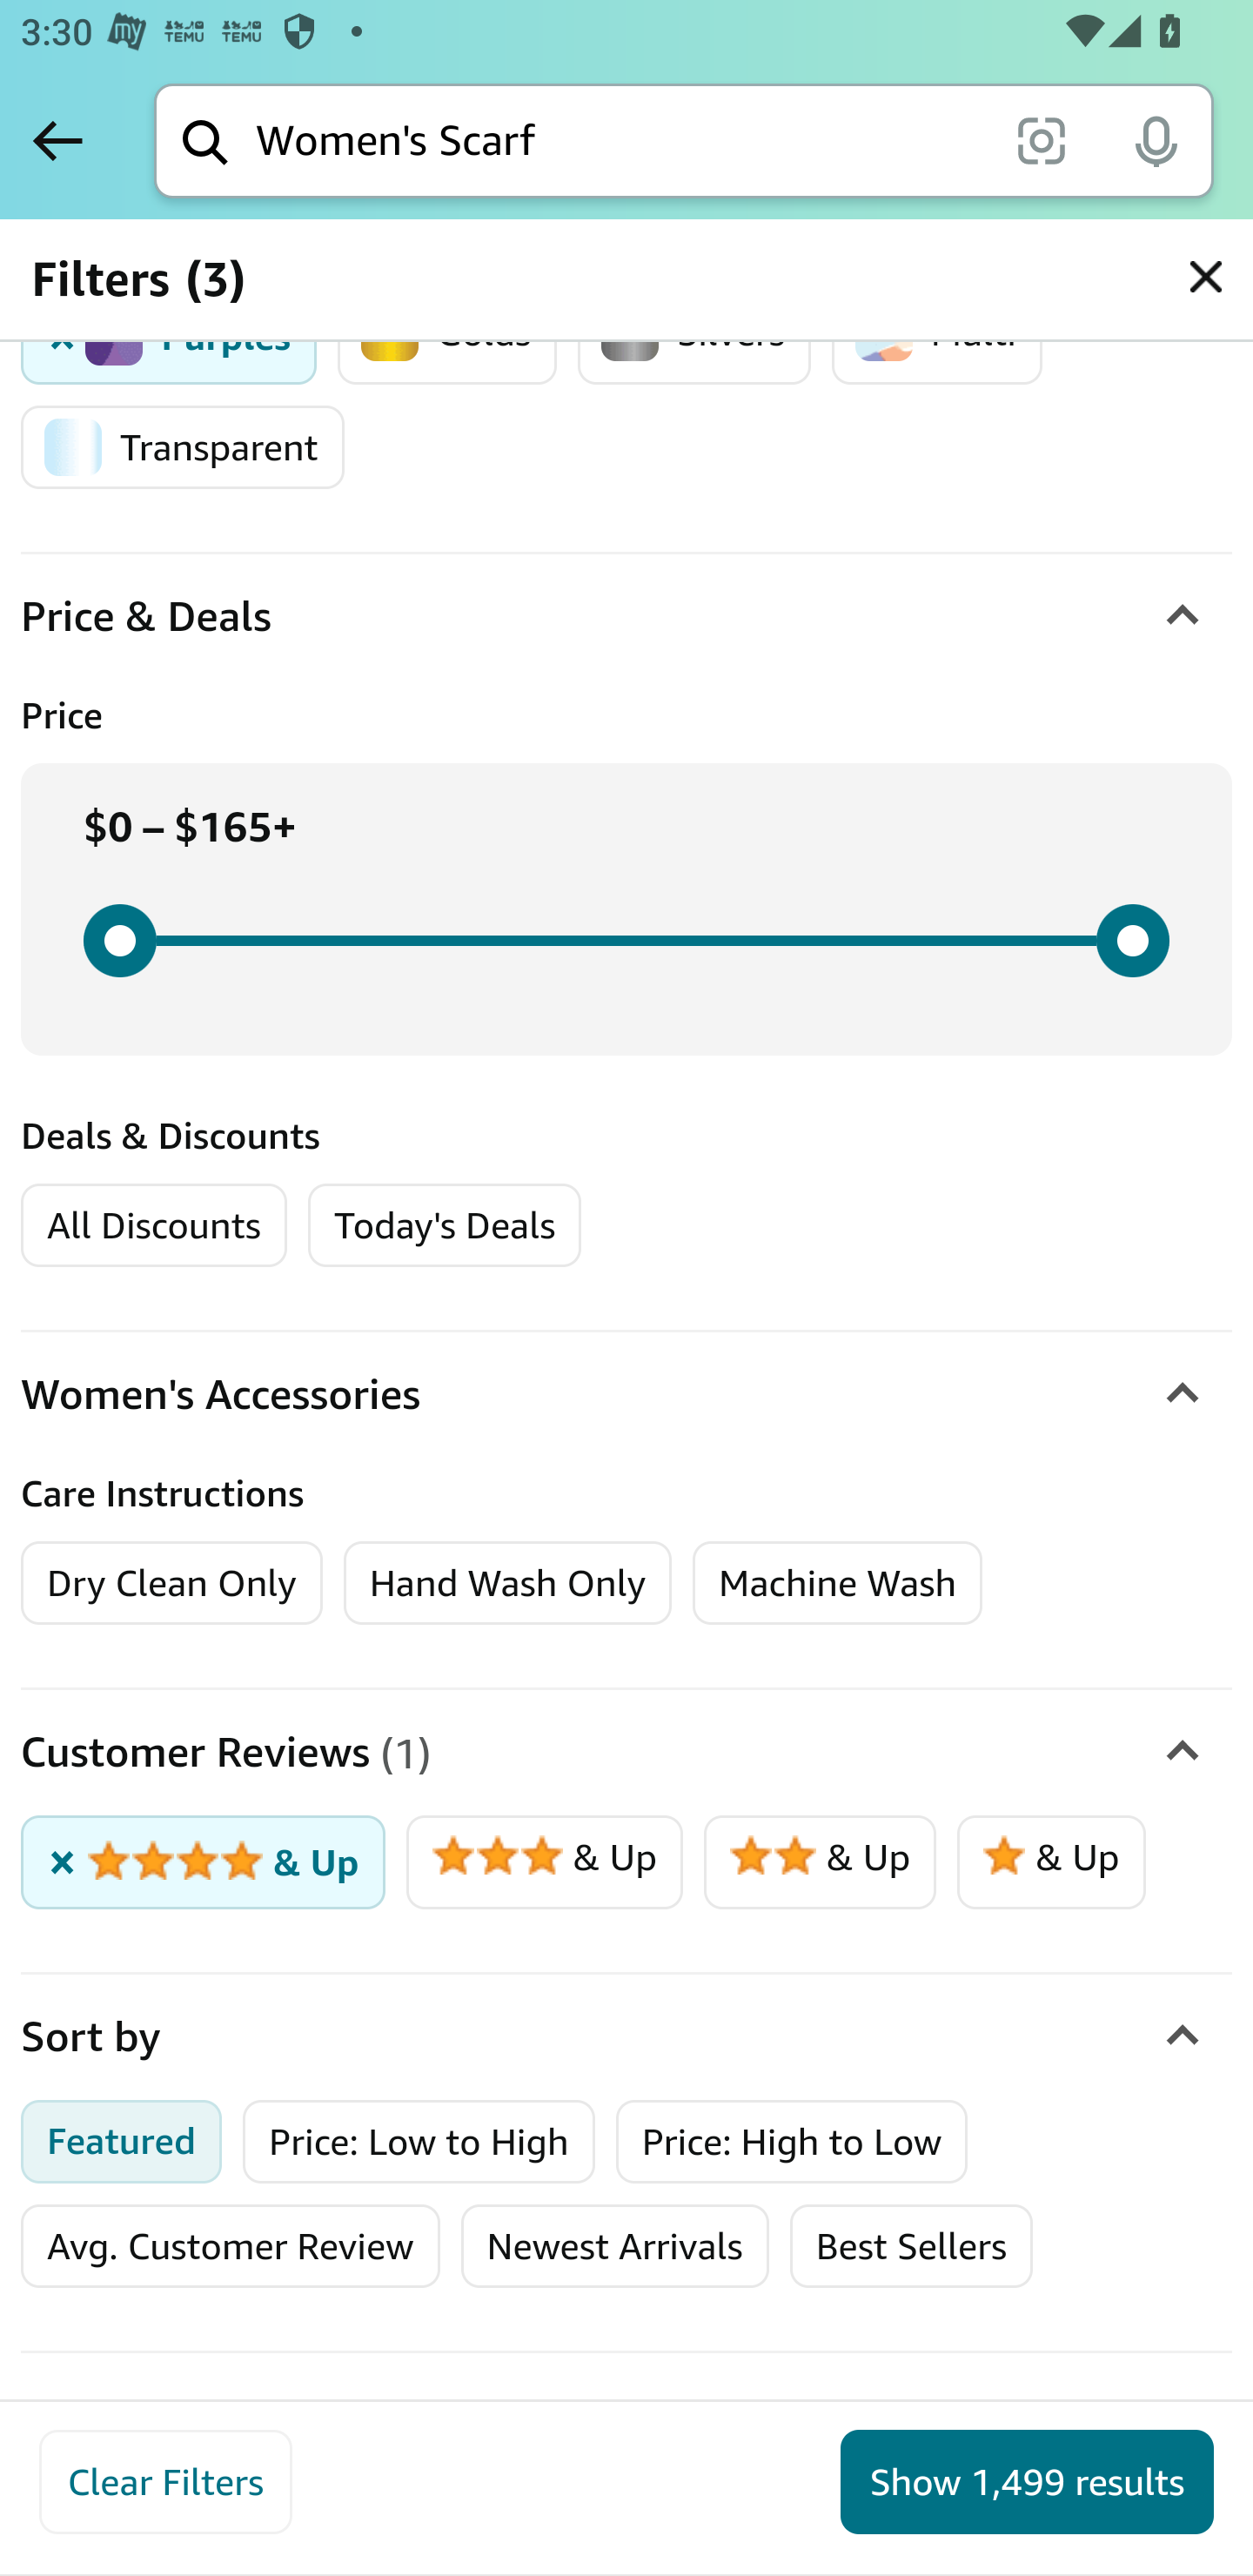 Image resolution: width=1253 pixels, height=2576 pixels. I want to click on Customer Reviews (1), so click(626, 1753).